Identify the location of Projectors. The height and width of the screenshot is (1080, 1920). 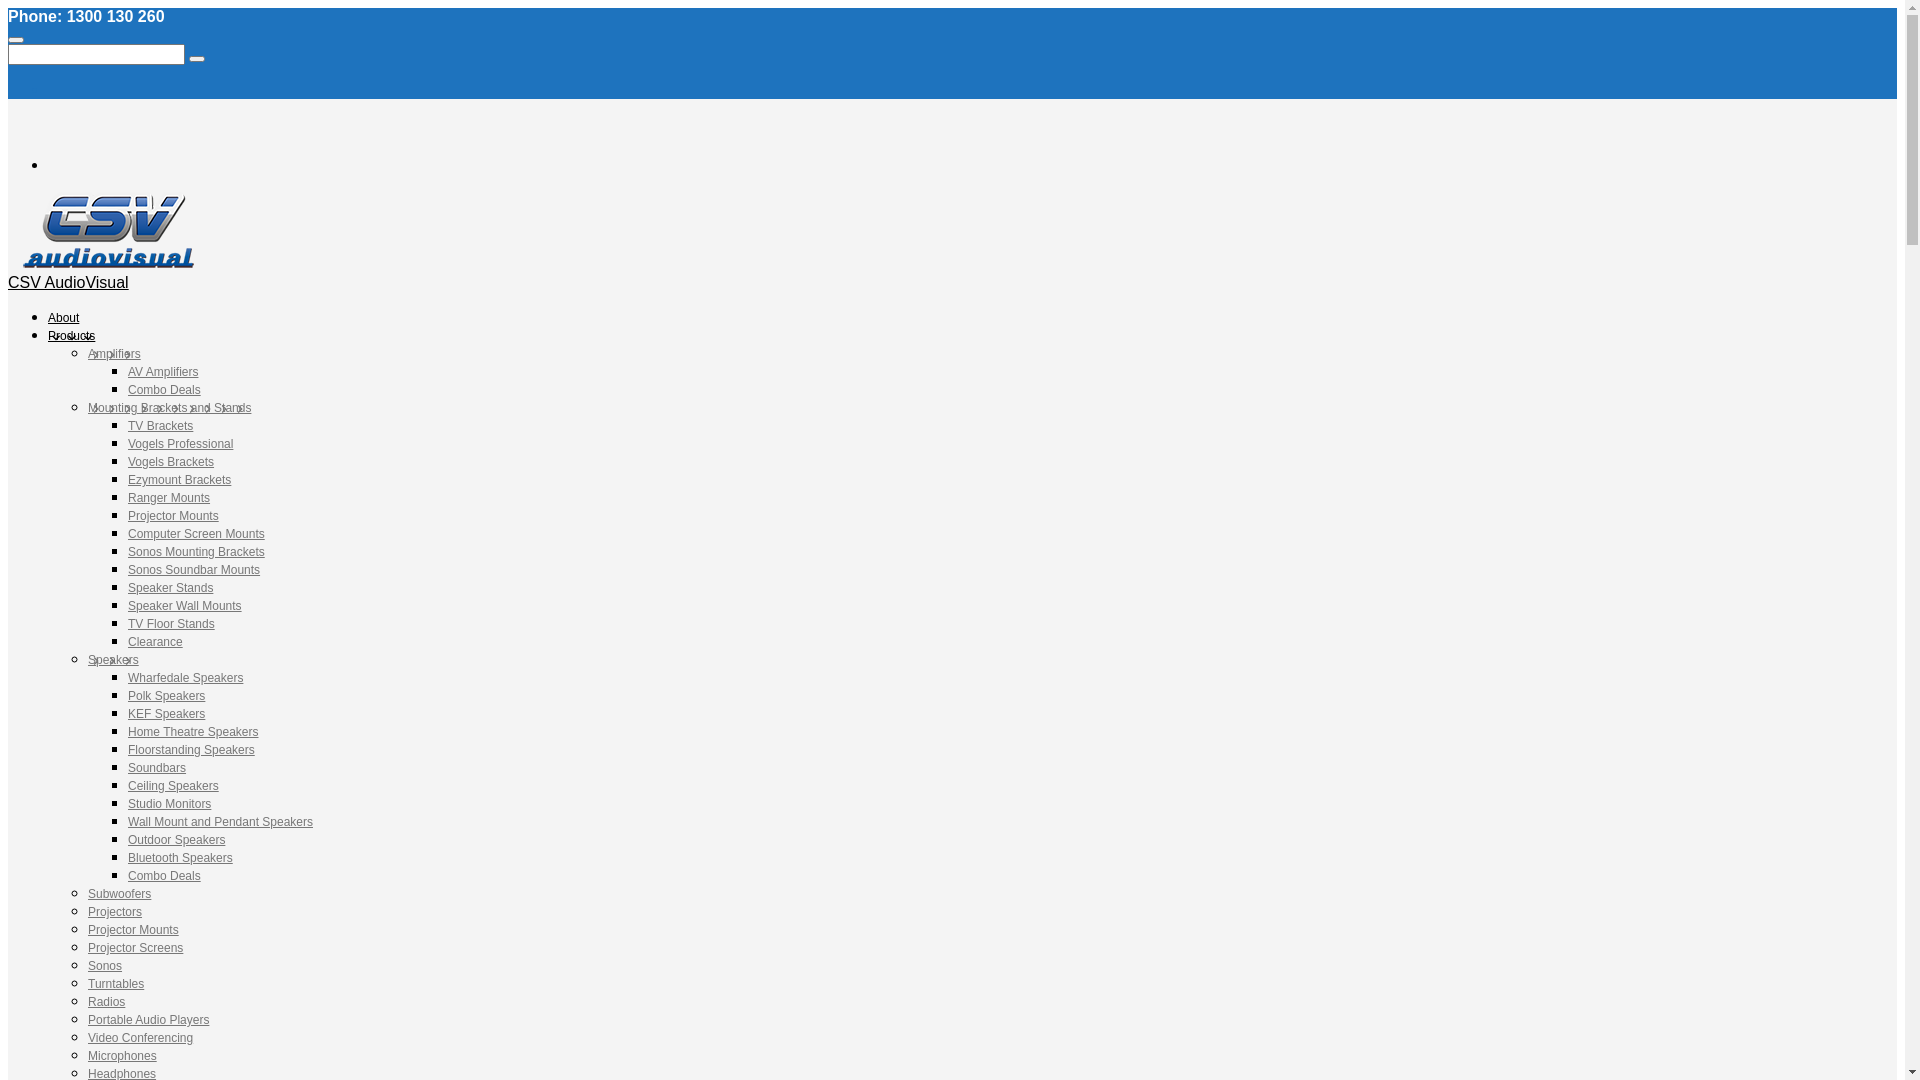
(115, 912).